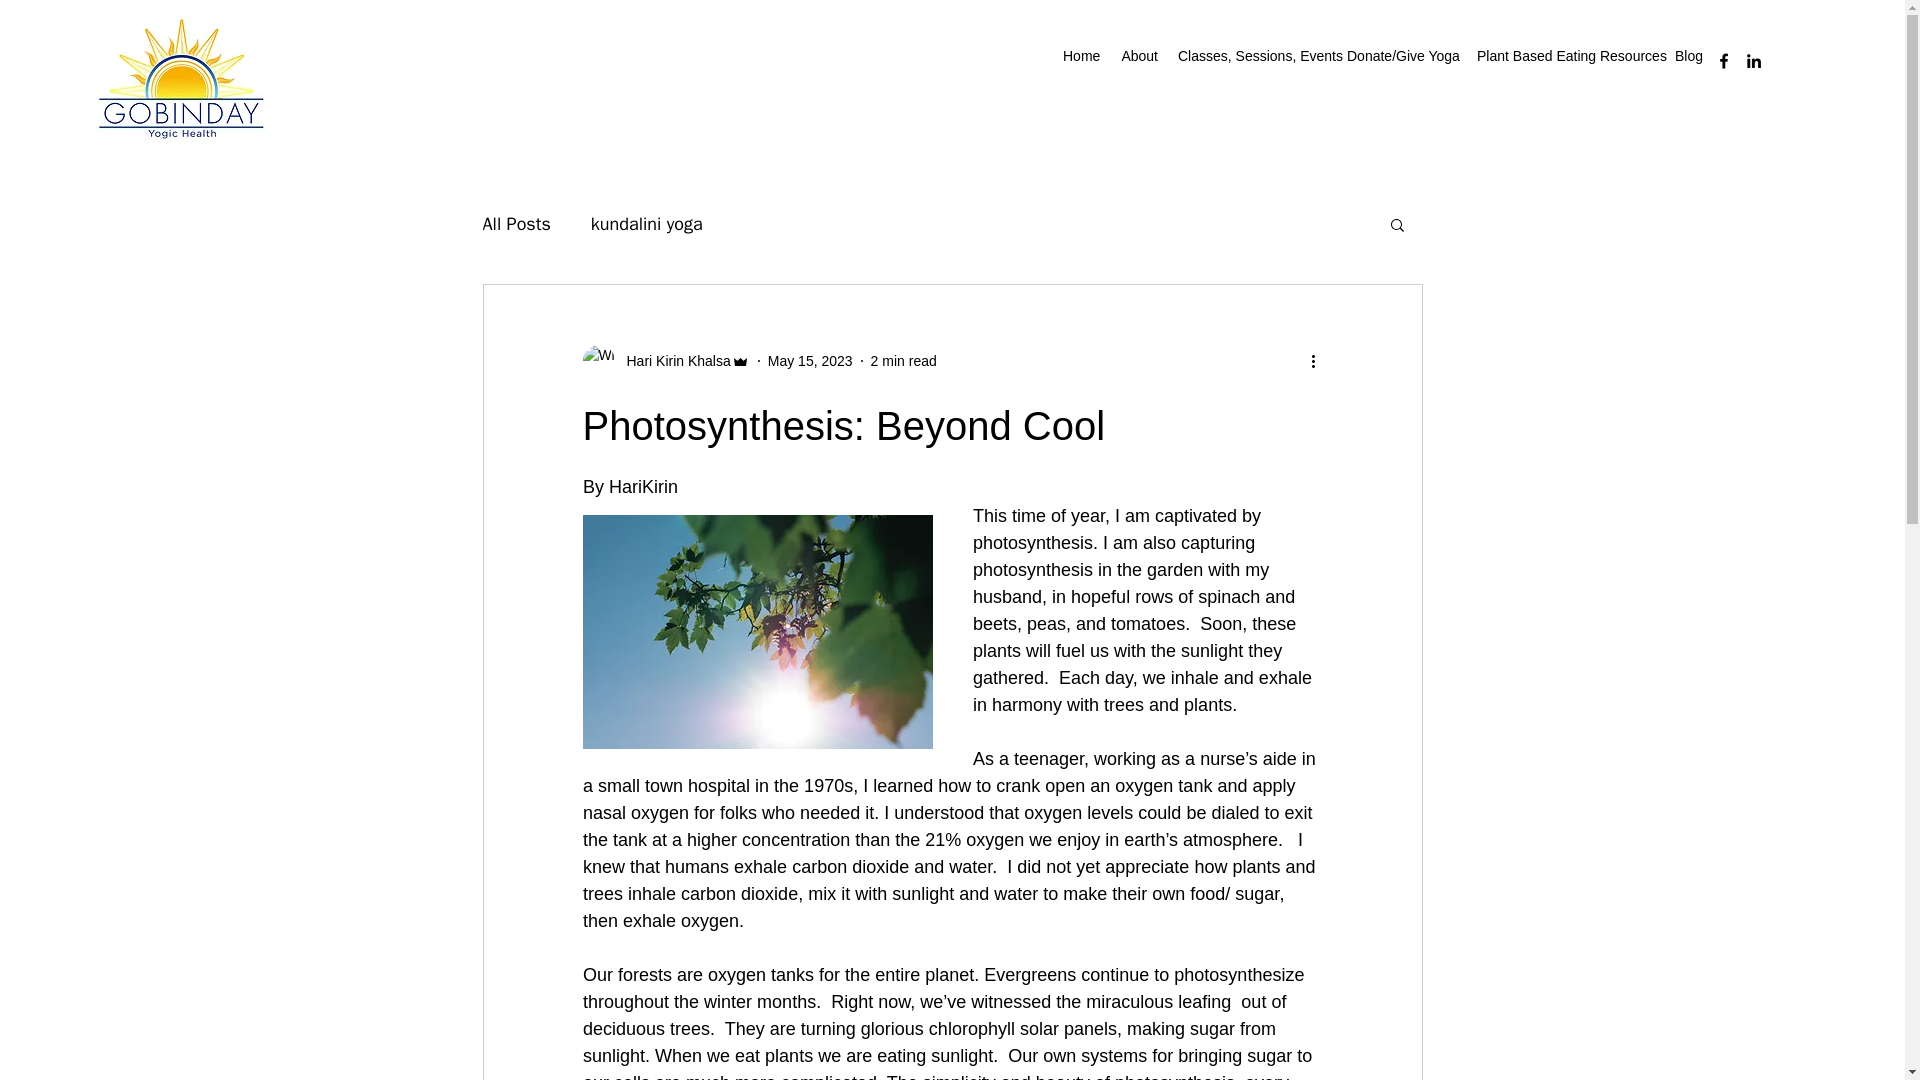  What do you see at coordinates (1138, 56) in the screenshot?
I see `About` at bounding box center [1138, 56].